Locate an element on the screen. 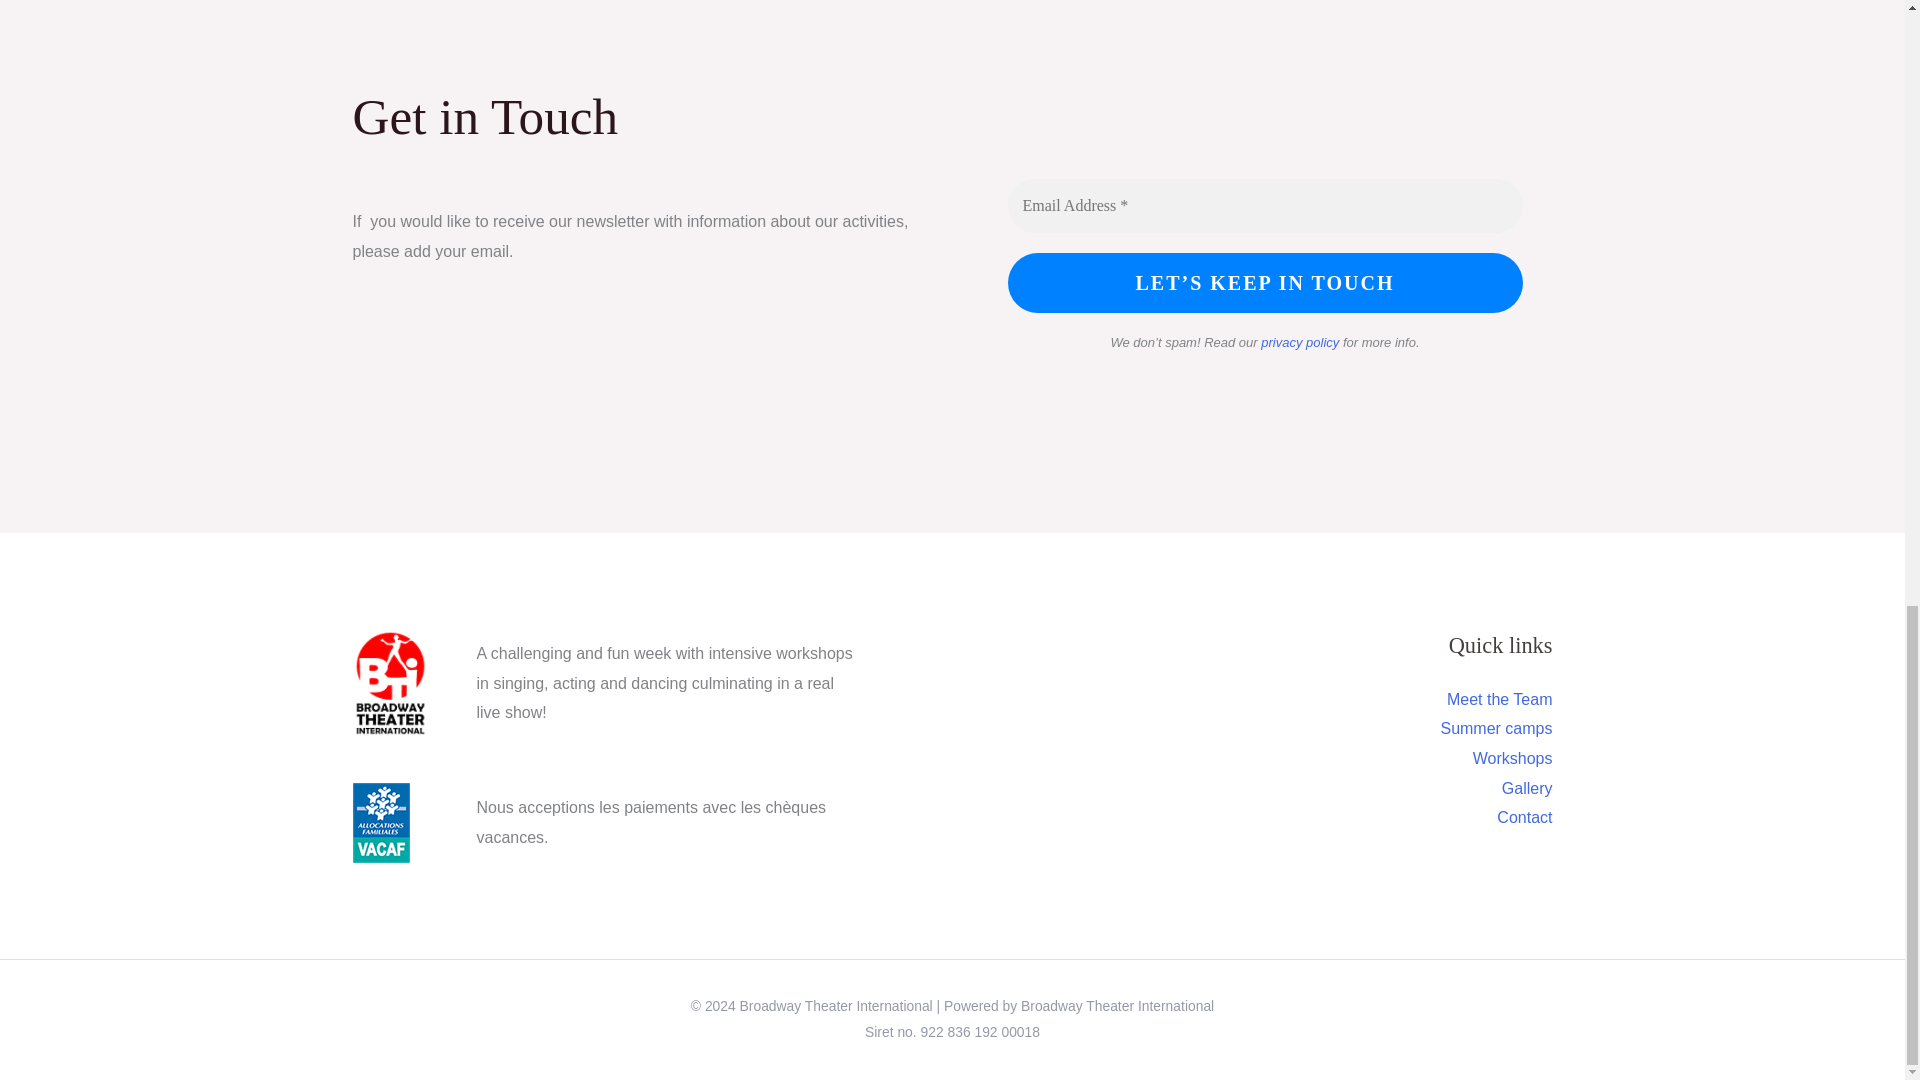 The height and width of the screenshot is (1080, 1920). Meet the Team is located at coordinates (1500, 700).